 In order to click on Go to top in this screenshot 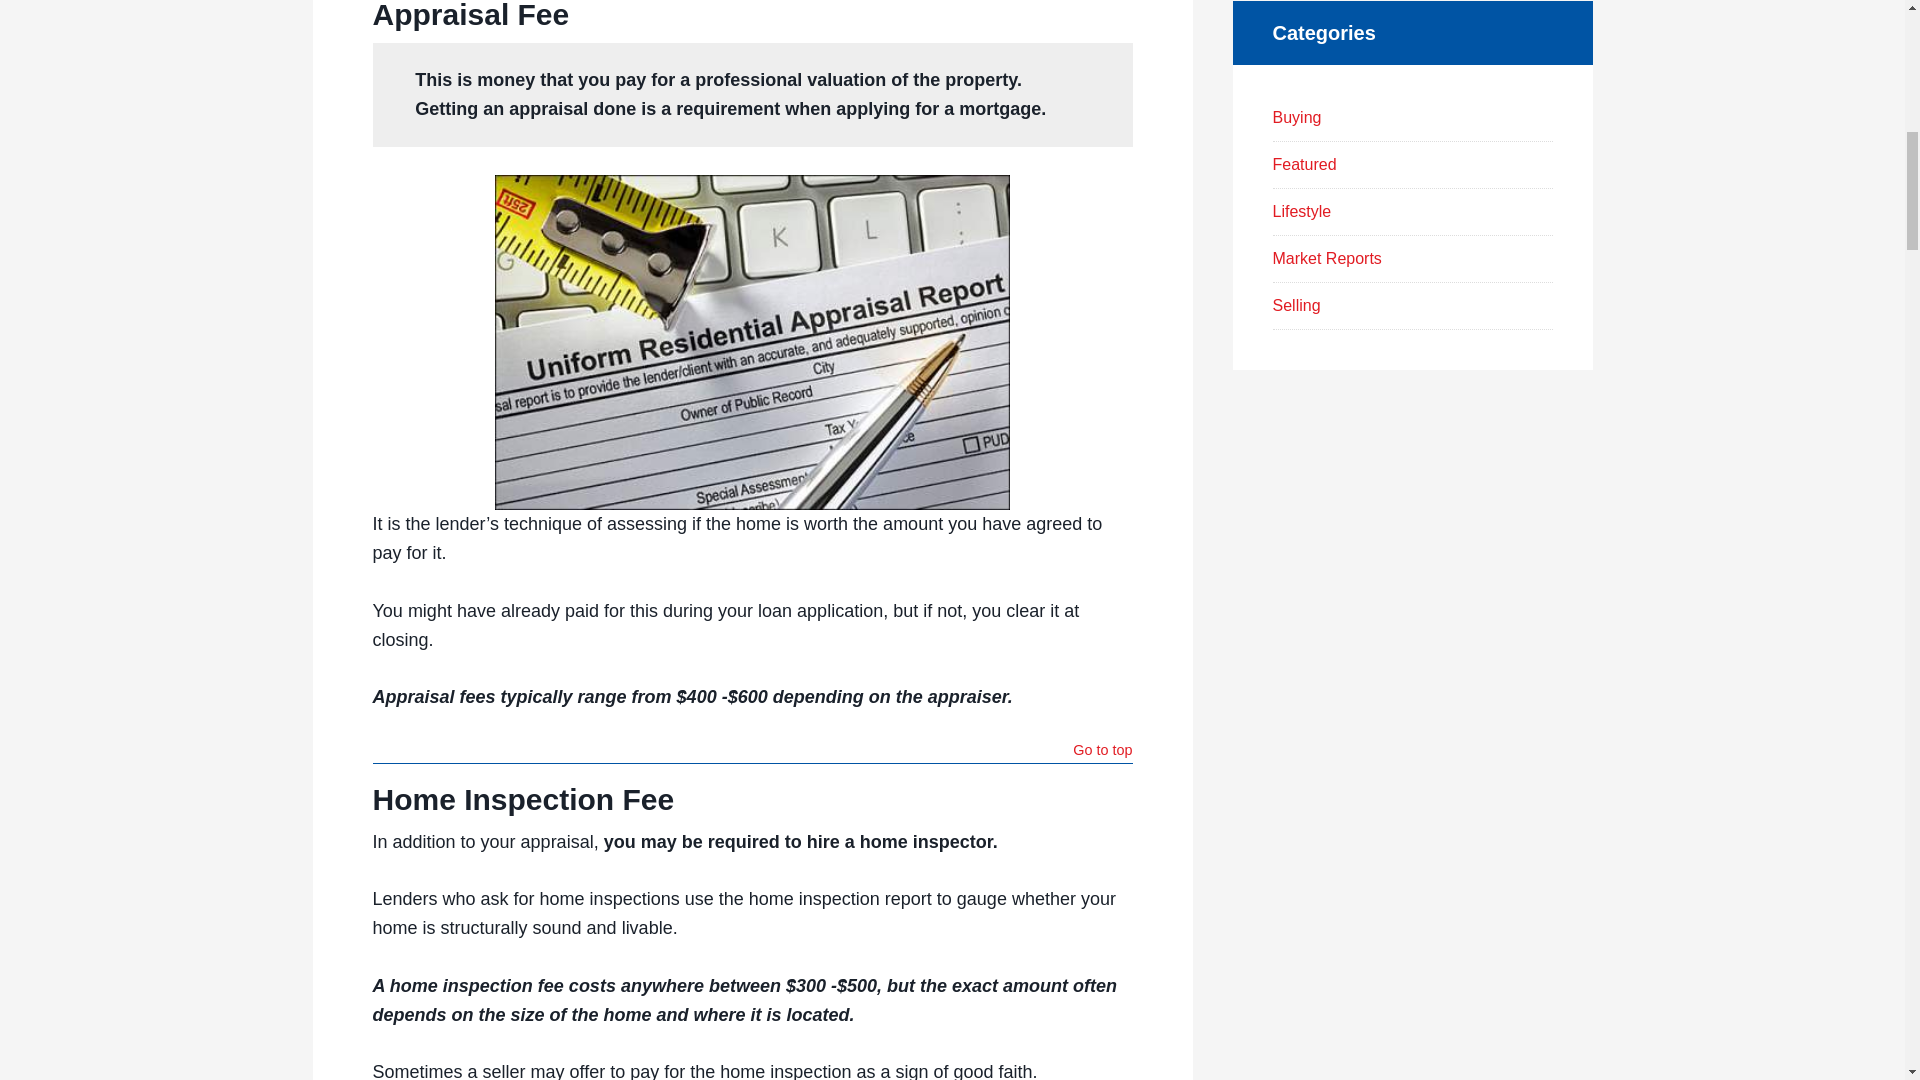, I will do `click(1102, 752)`.